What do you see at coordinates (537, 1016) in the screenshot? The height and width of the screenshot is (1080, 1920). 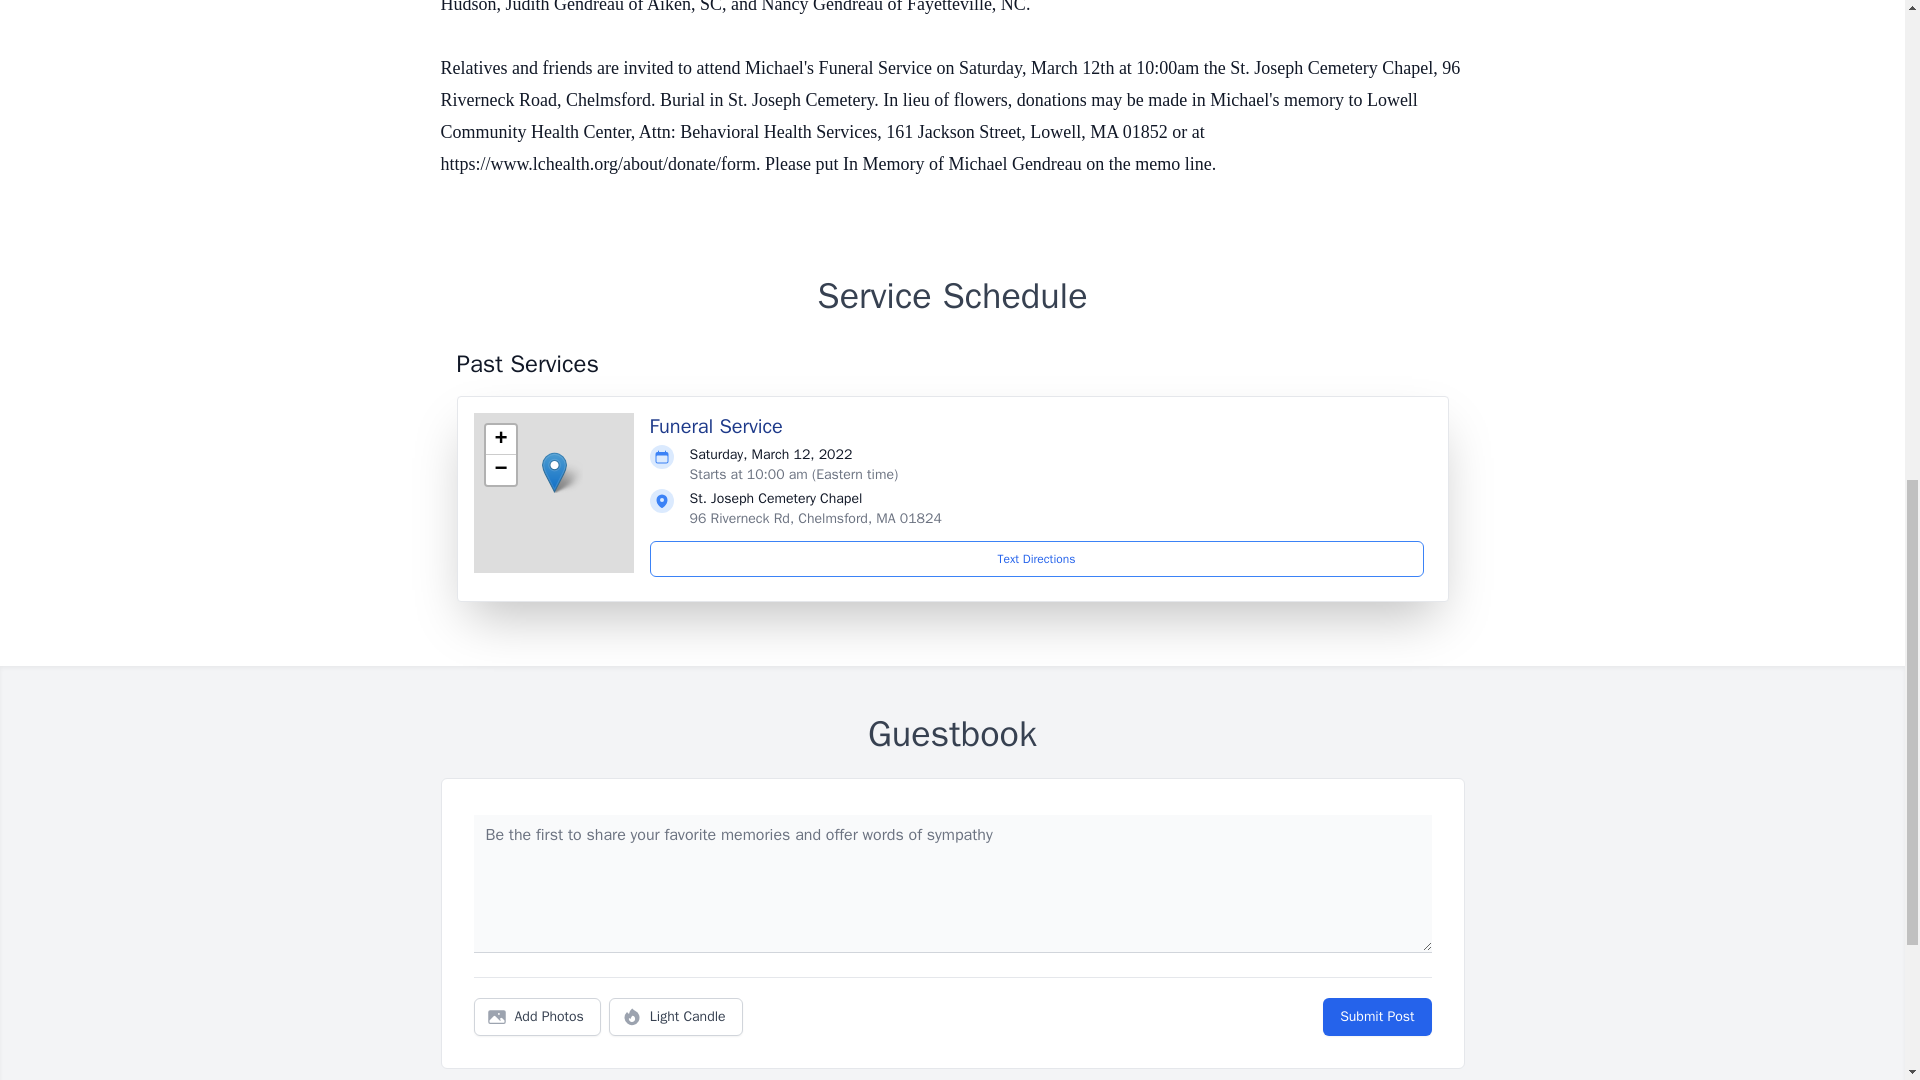 I see `Add Photos` at bounding box center [537, 1016].